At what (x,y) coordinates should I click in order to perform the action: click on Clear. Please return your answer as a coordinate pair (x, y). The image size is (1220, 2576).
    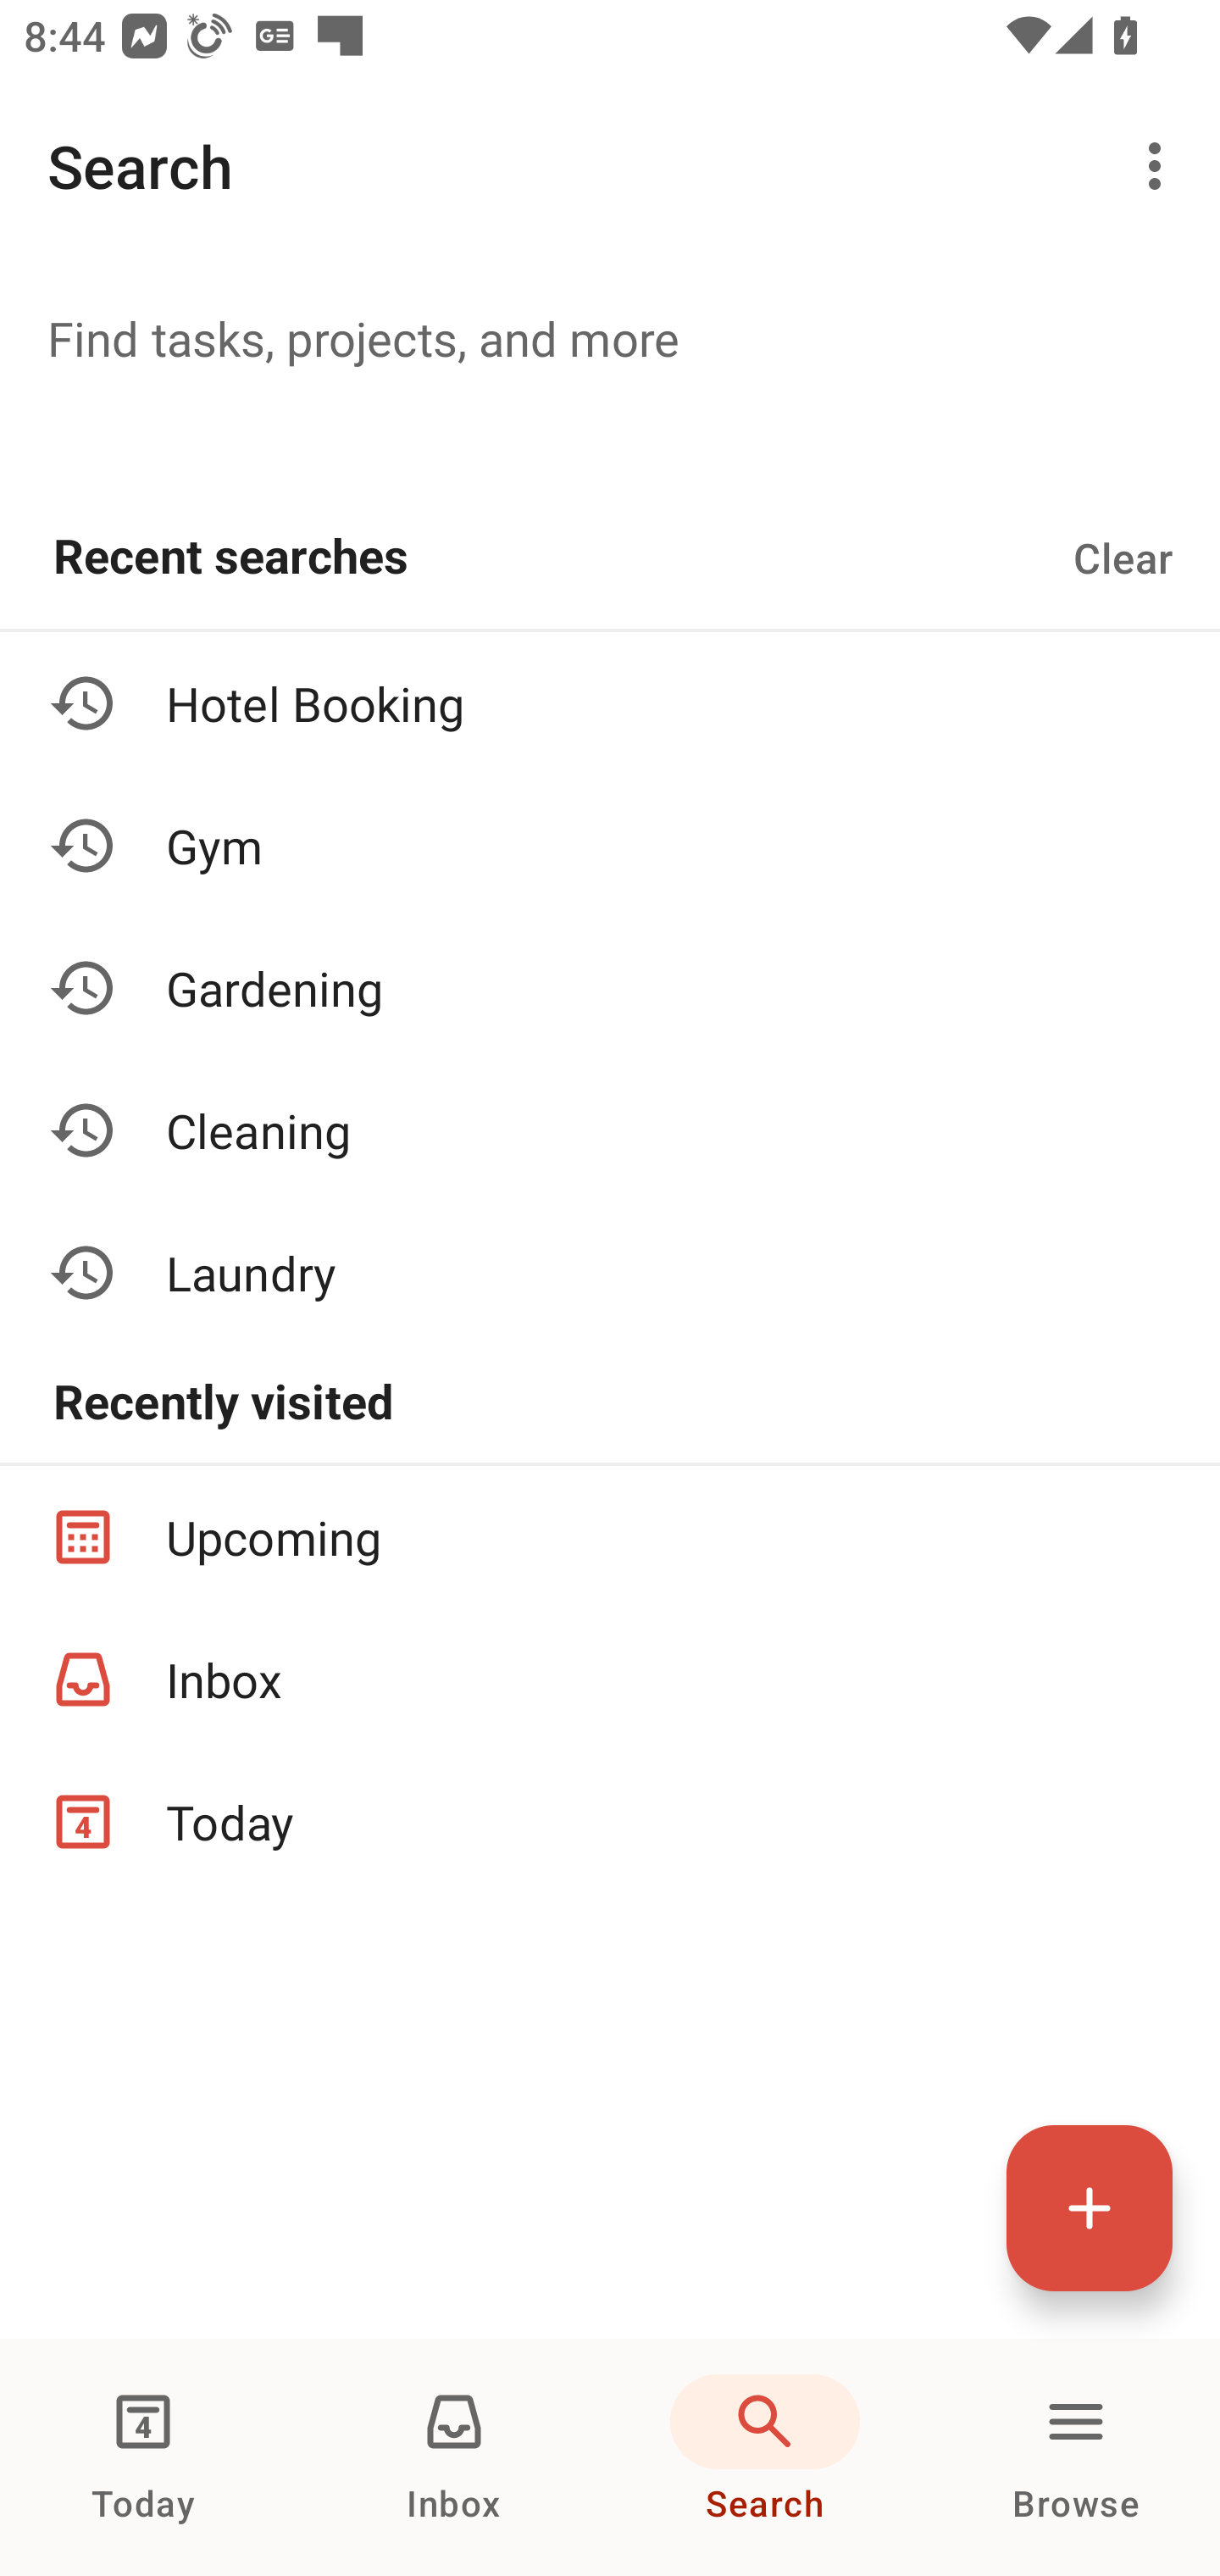
    Looking at the image, I should click on (1123, 558).